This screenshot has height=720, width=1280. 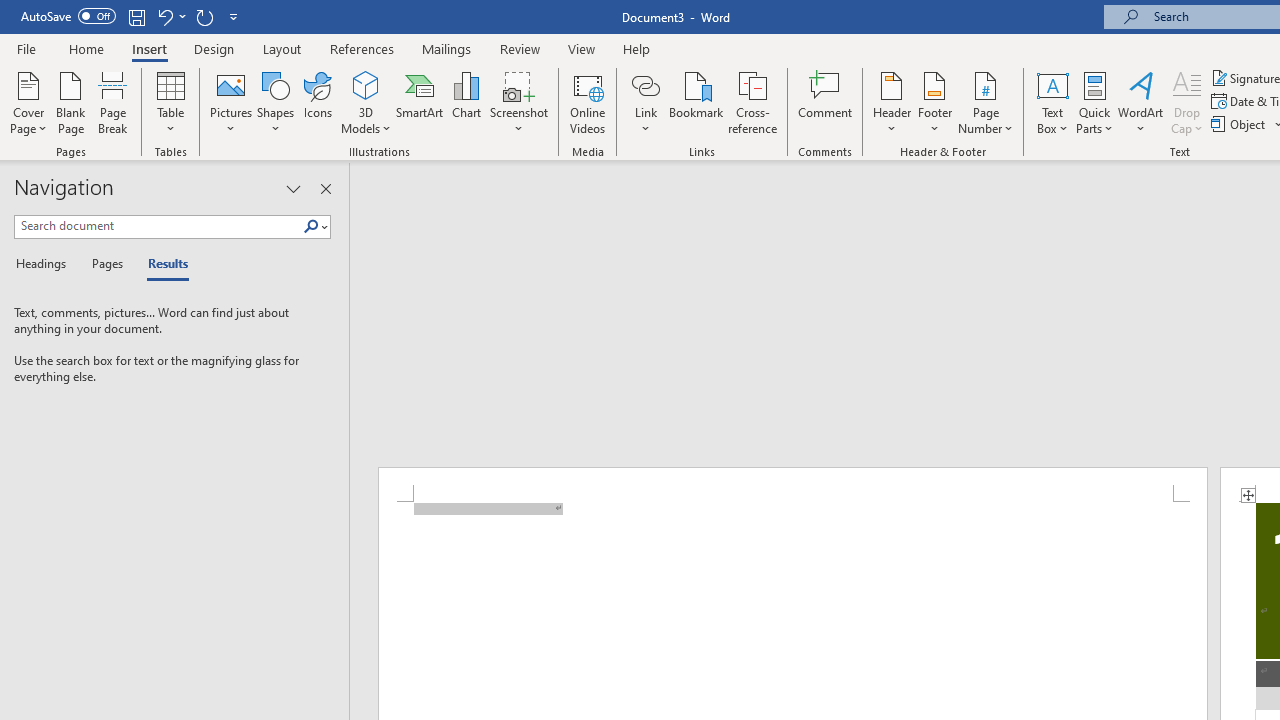 I want to click on More Options, so click(x=645, y=121).